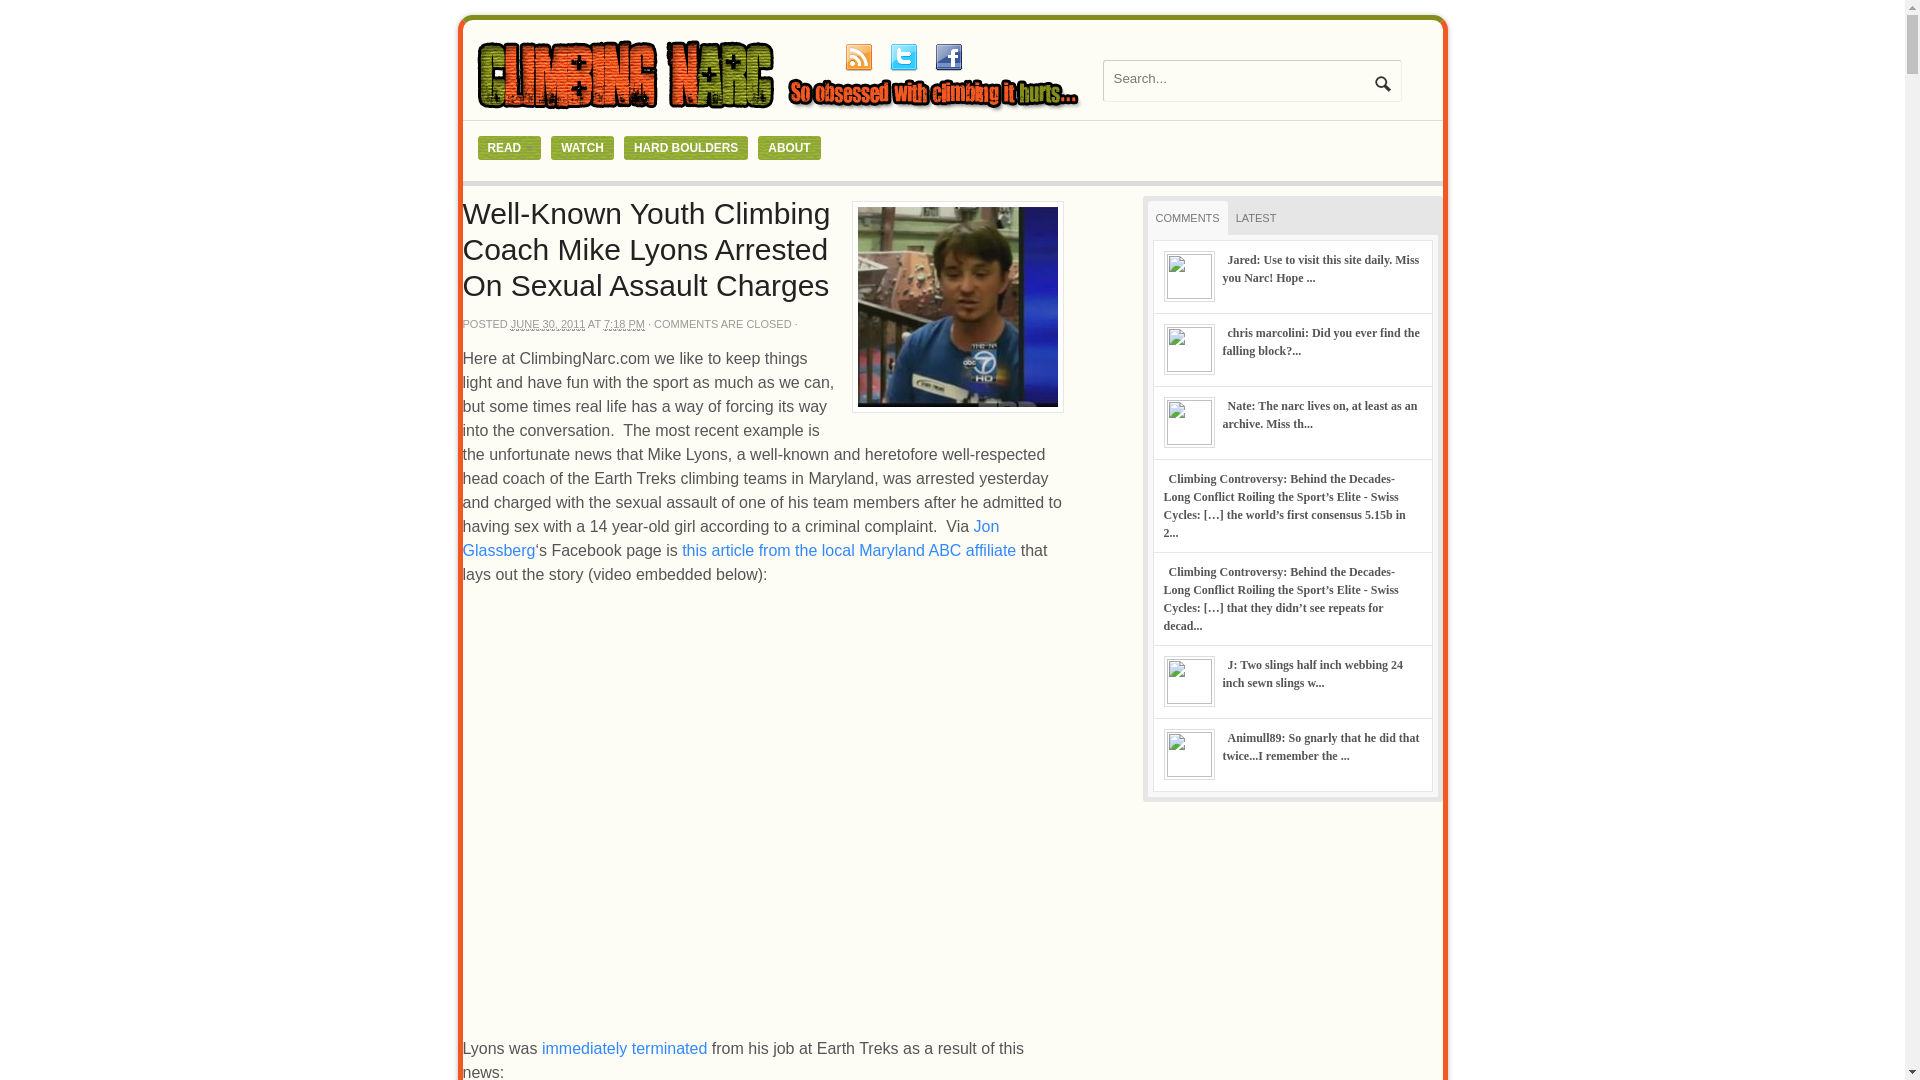 Image resolution: width=1920 pixels, height=1080 pixels. Describe the element at coordinates (582, 148) in the screenshot. I see `WATCH` at that location.